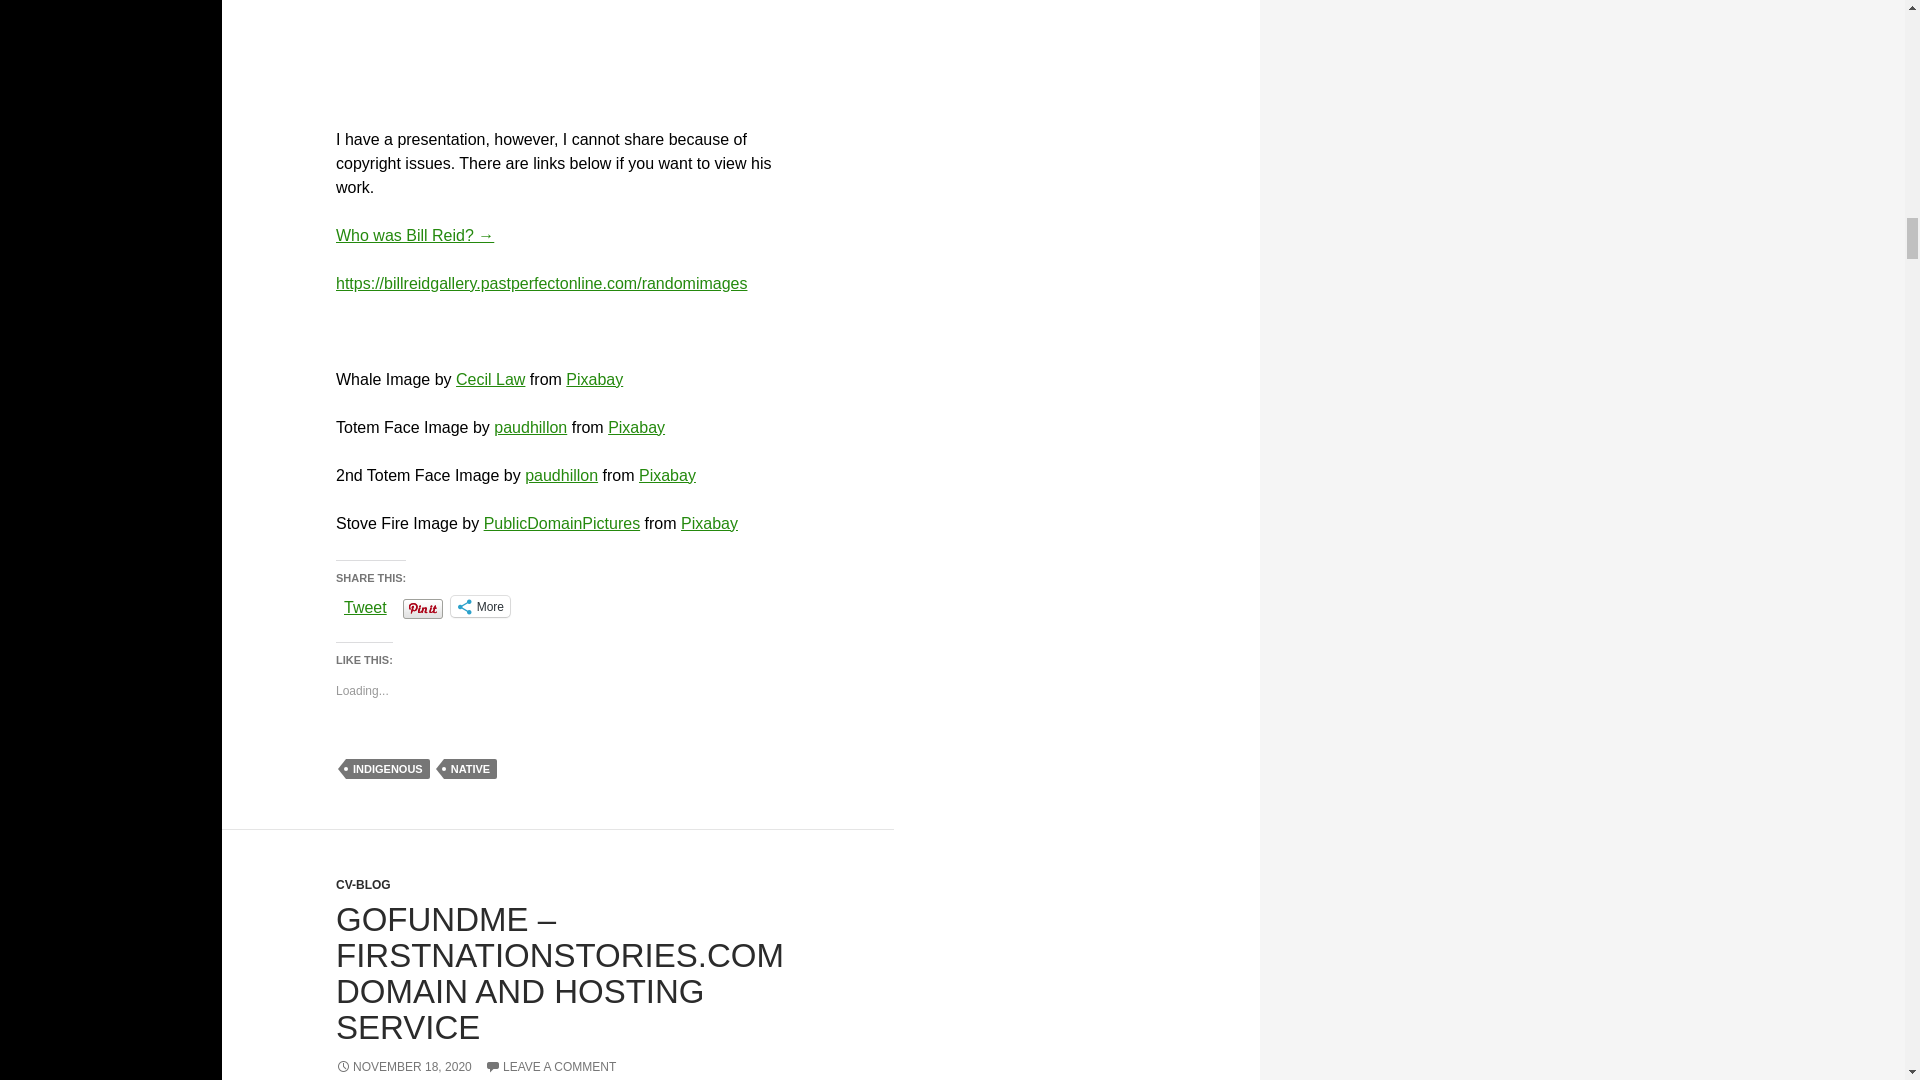 The image size is (1920, 1080). I want to click on paudhillon, so click(560, 474).